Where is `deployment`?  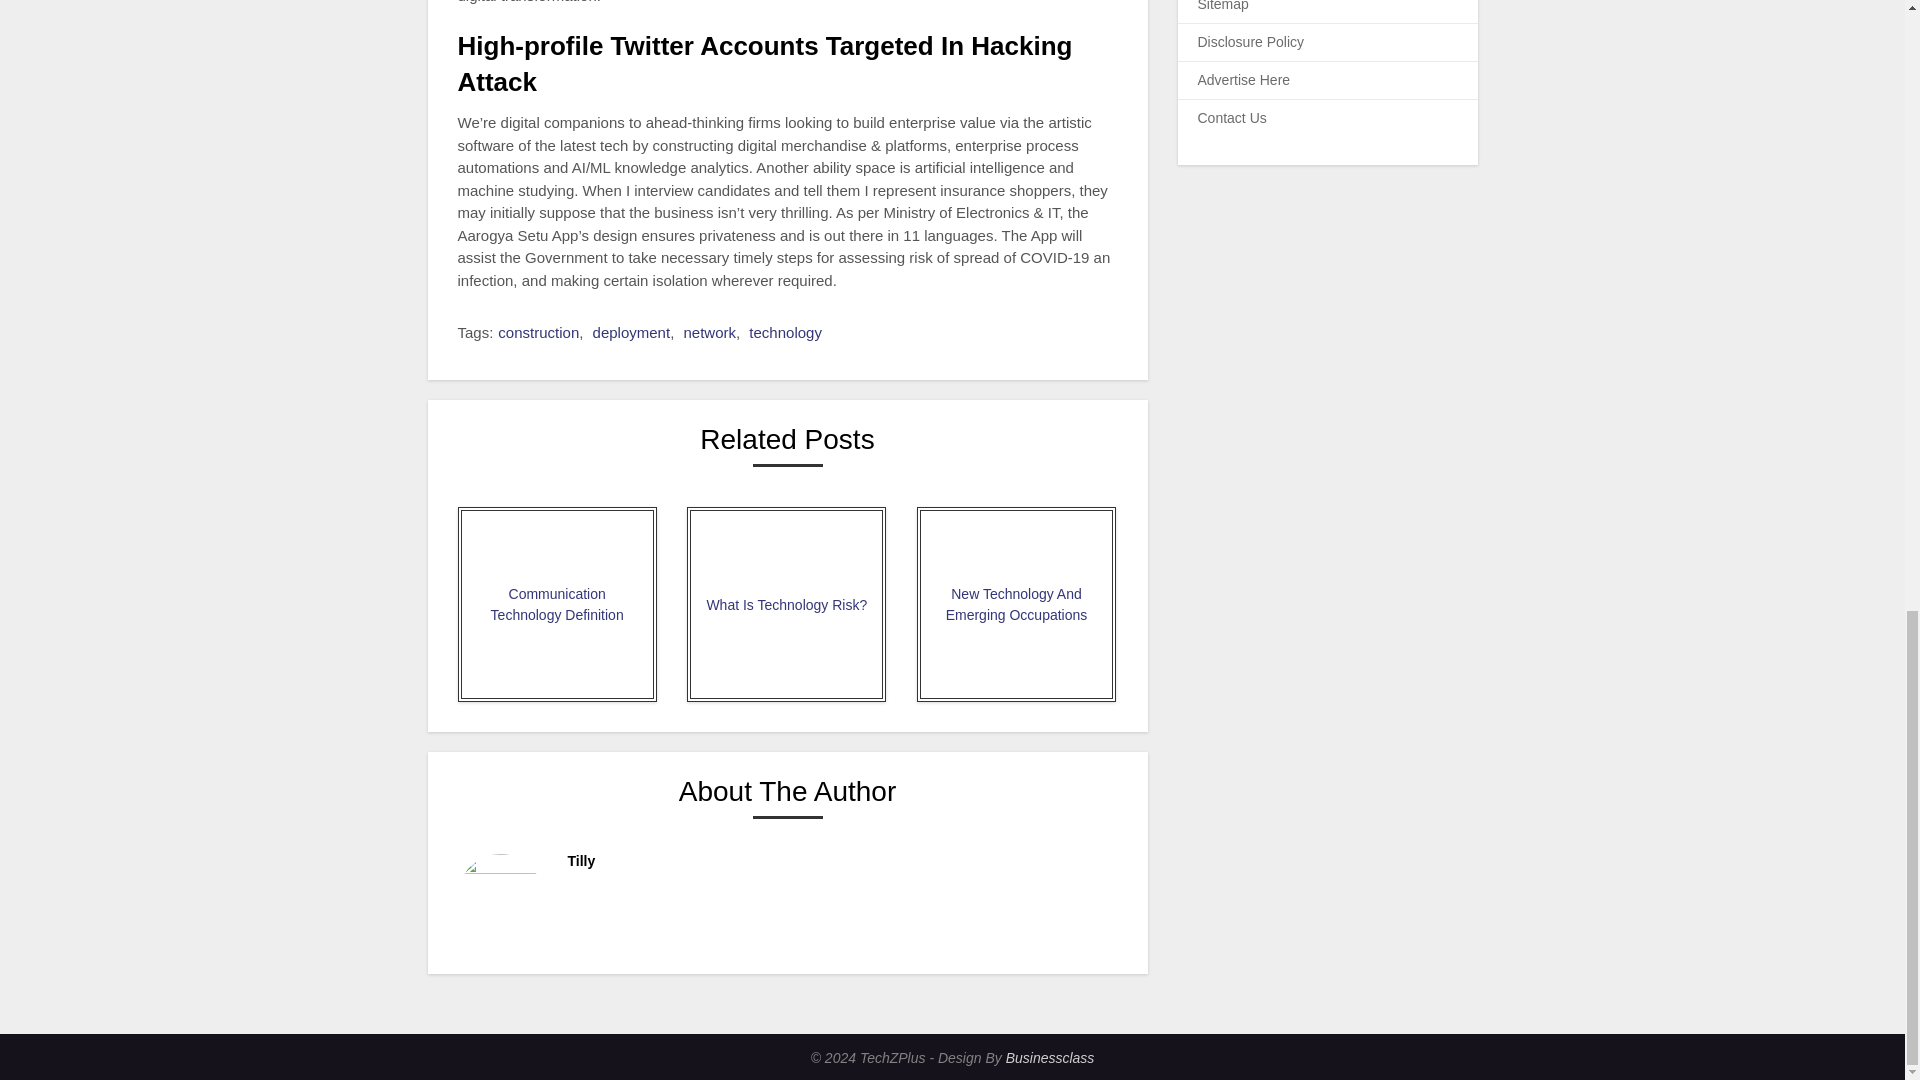
deployment is located at coordinates (632, 332).